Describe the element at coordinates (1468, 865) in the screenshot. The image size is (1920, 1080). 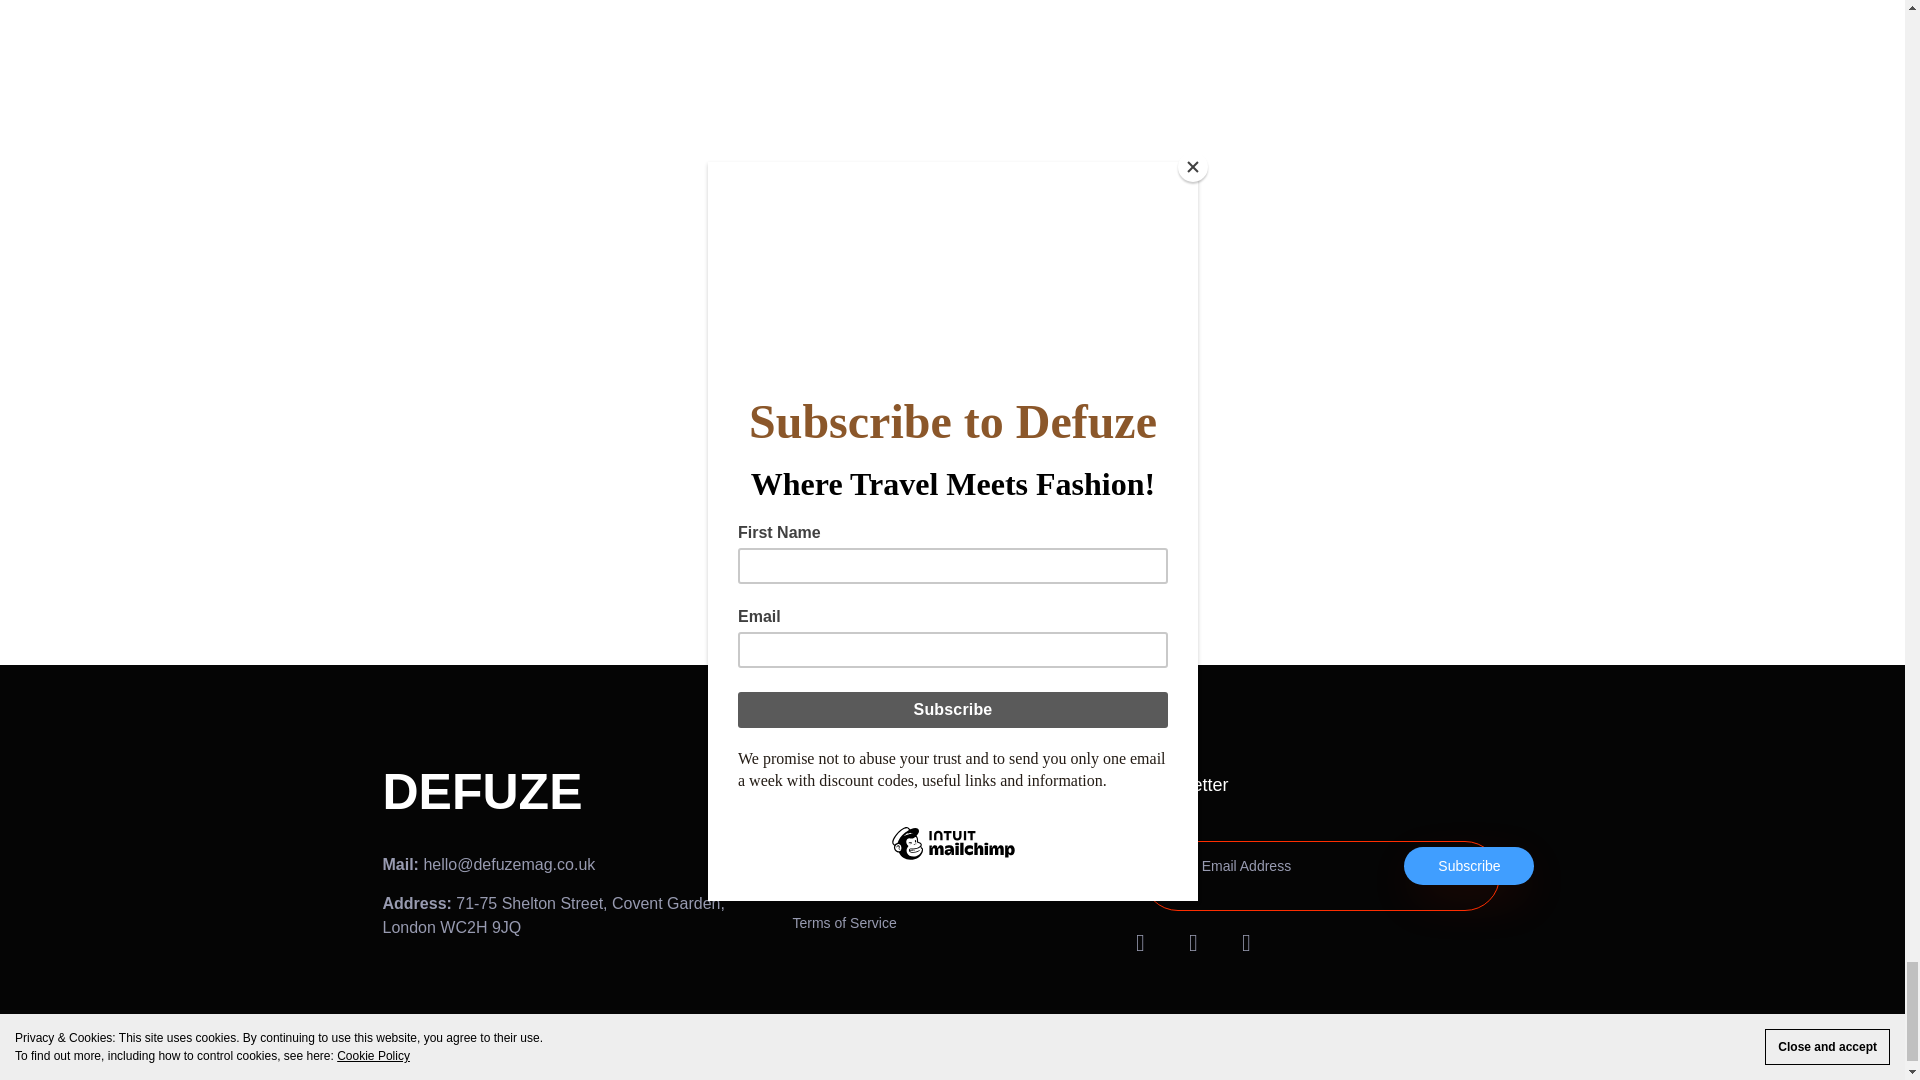
I see `Subscribe` at that location.